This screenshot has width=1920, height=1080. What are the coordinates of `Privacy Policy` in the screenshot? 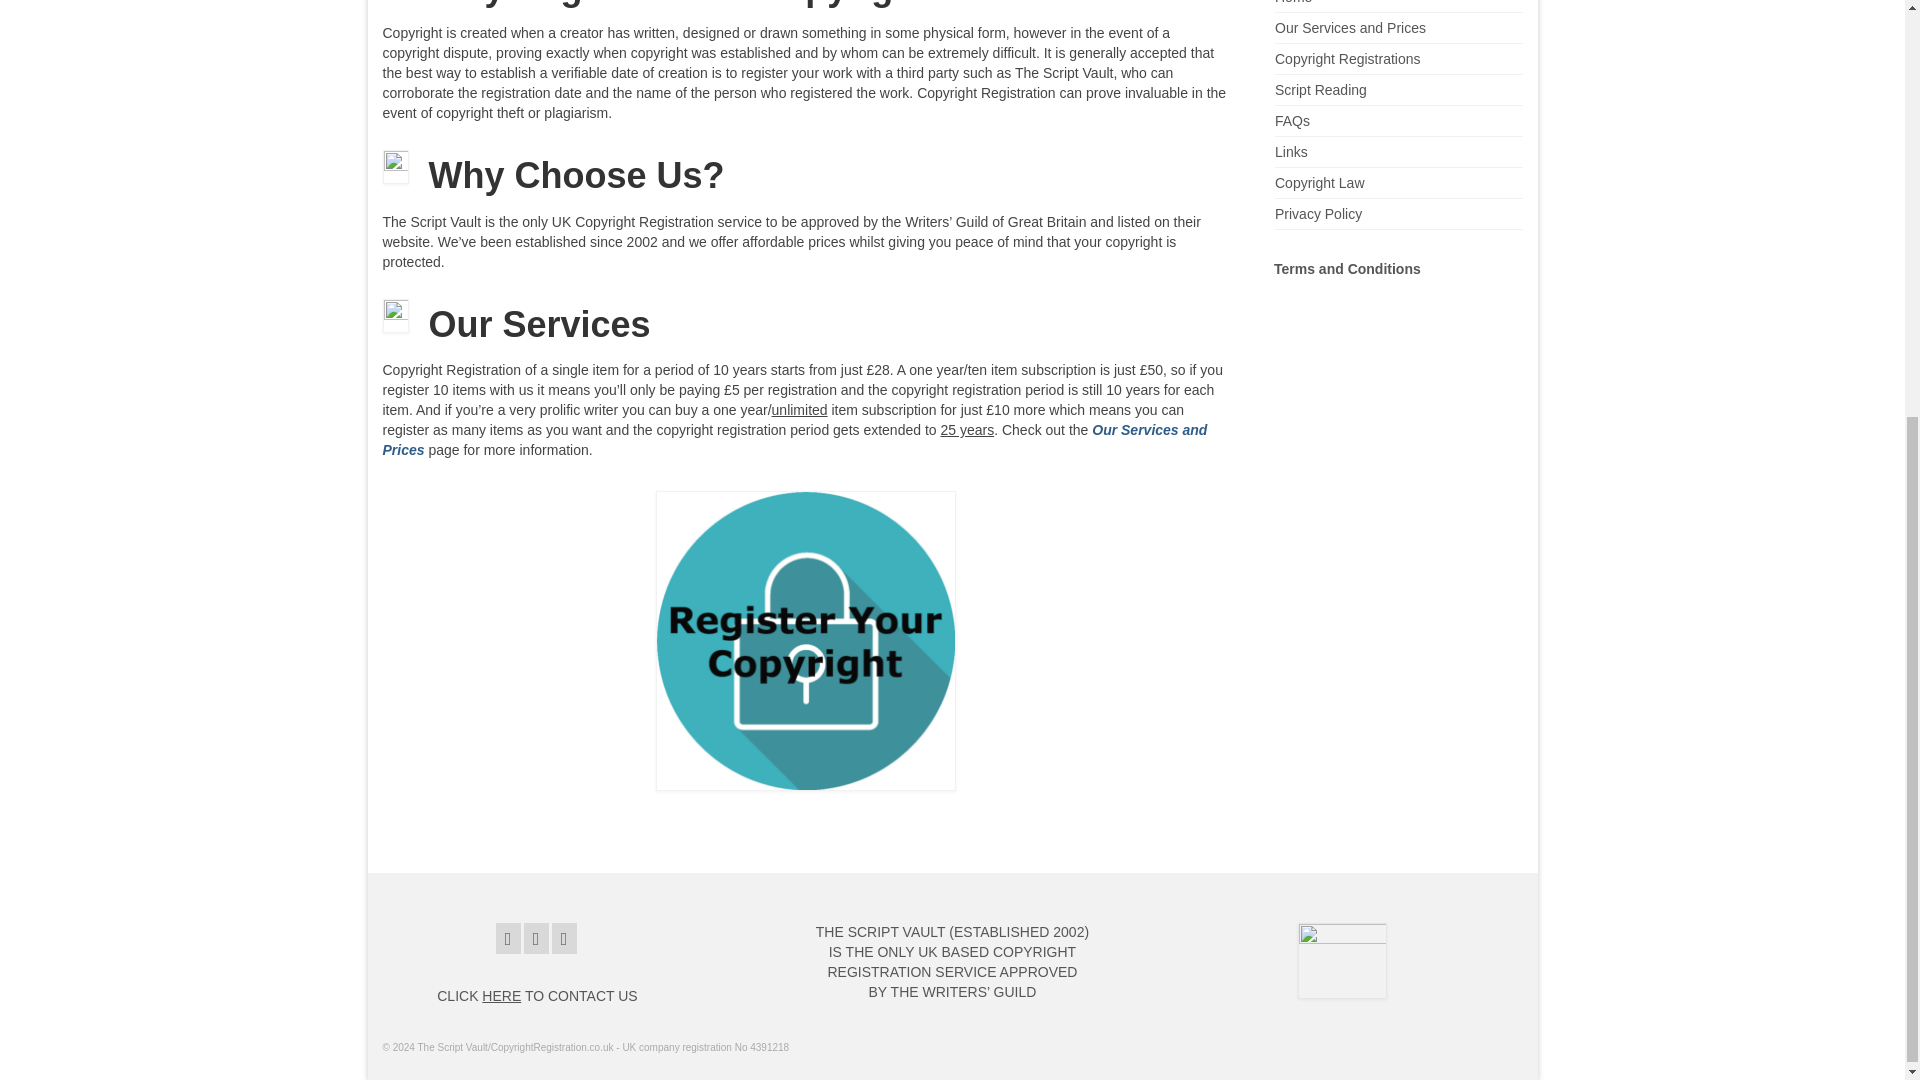 It's located at (1318, 214).